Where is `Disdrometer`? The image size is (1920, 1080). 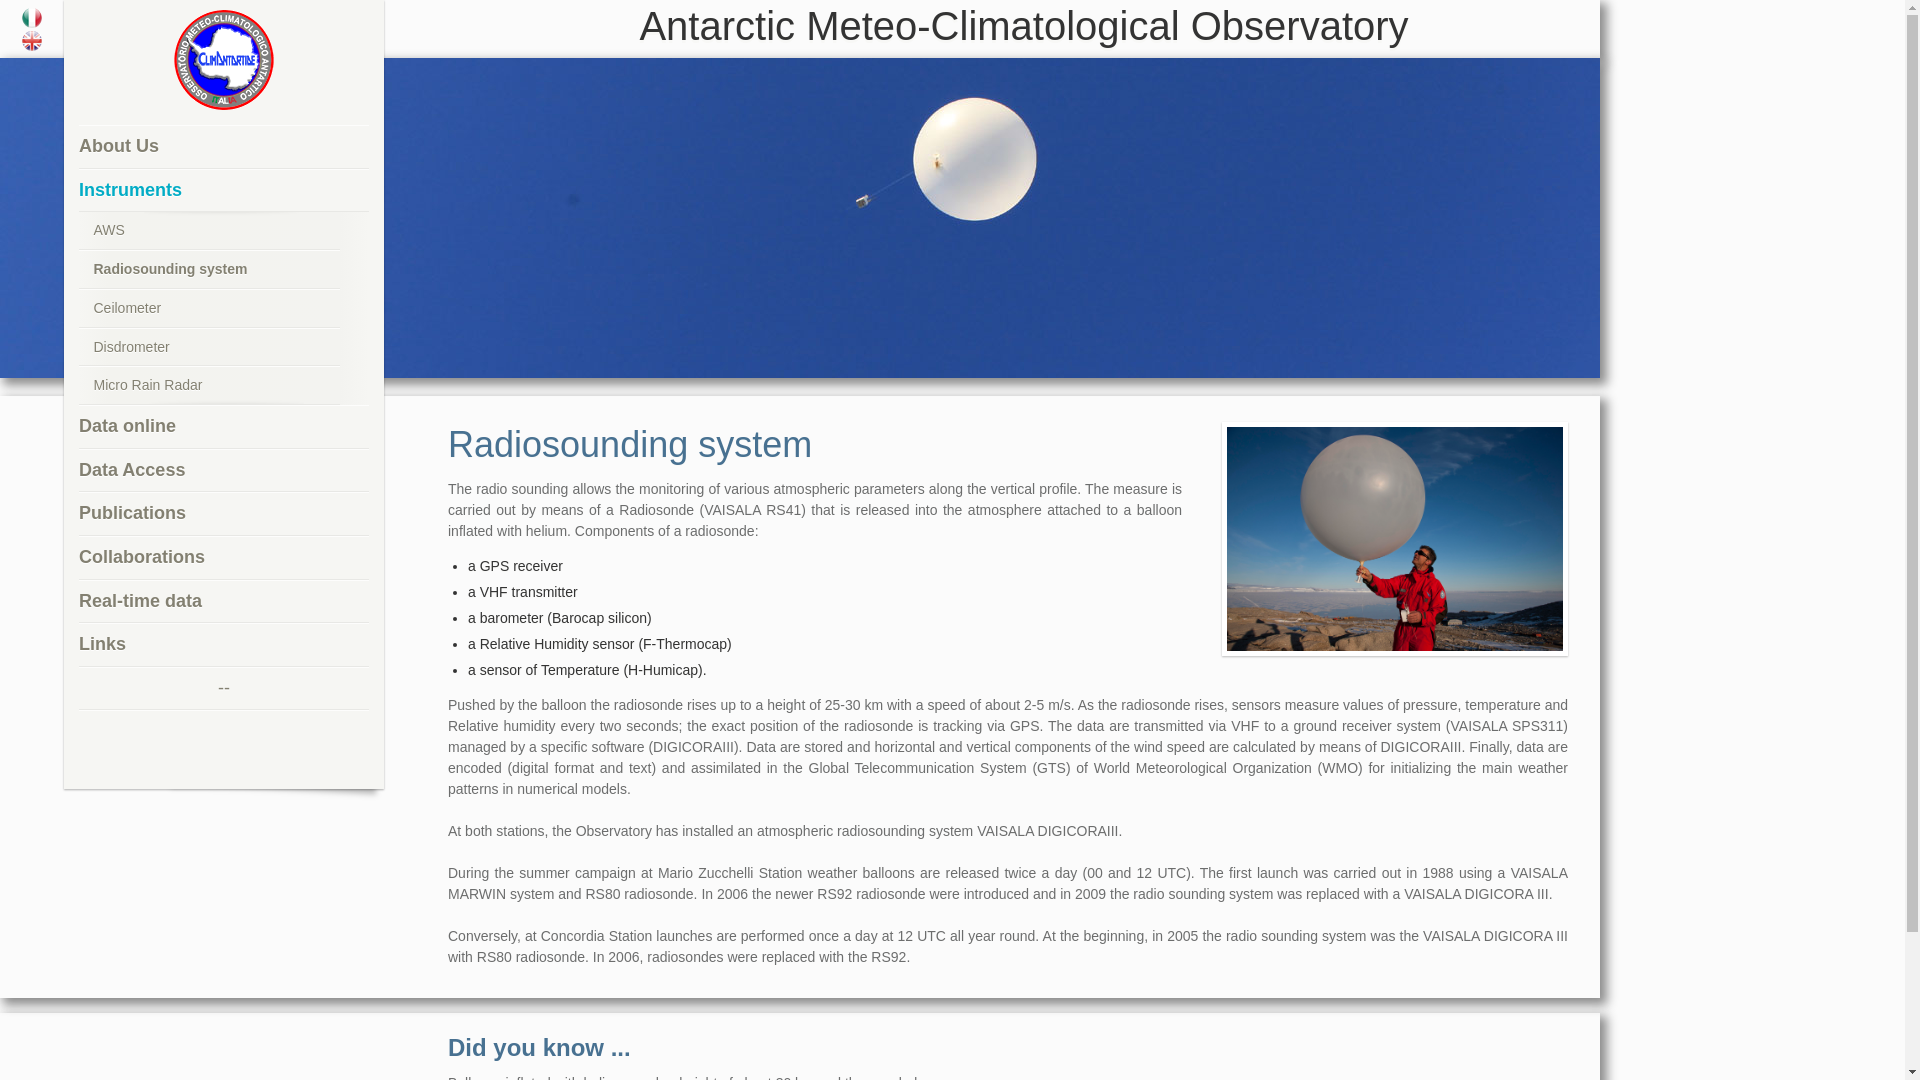 Disdrometer is located at coordinates (208, 348).